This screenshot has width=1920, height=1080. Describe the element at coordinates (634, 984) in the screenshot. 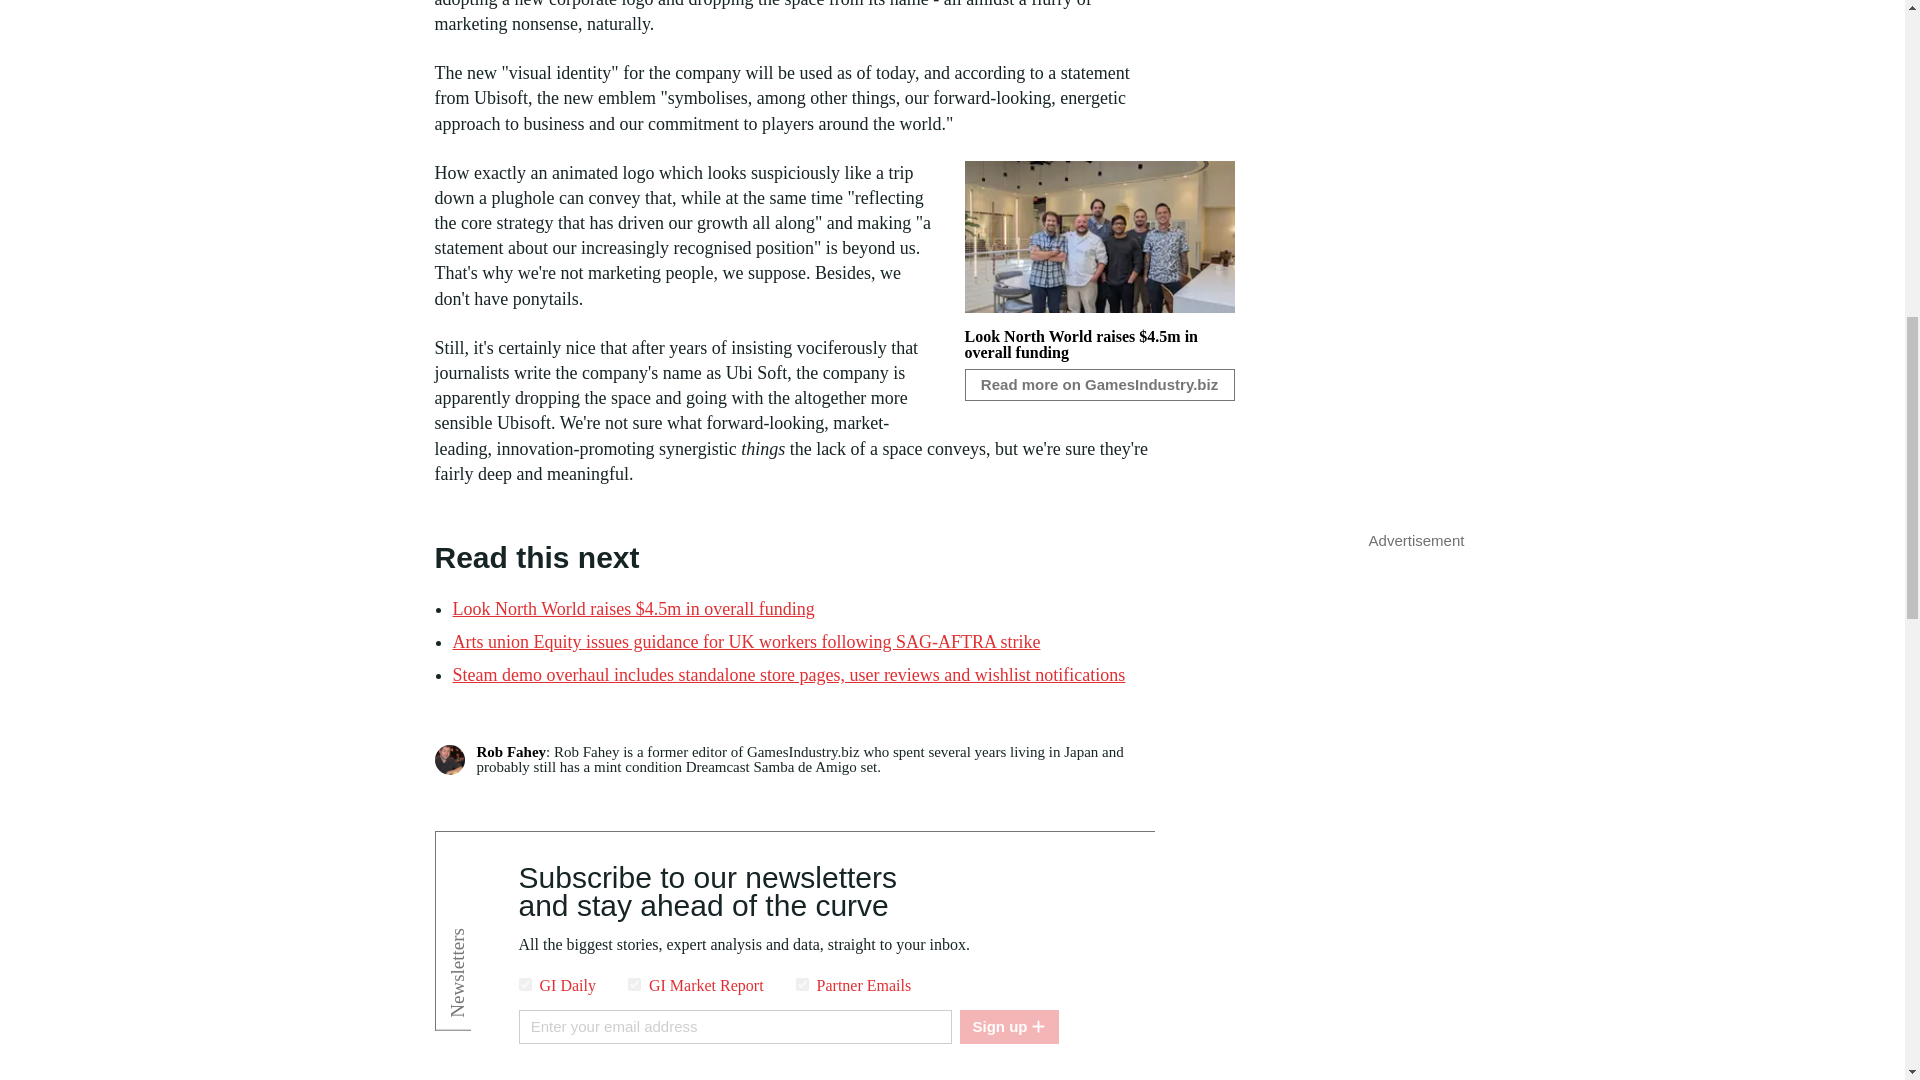

I see `on` at that location.